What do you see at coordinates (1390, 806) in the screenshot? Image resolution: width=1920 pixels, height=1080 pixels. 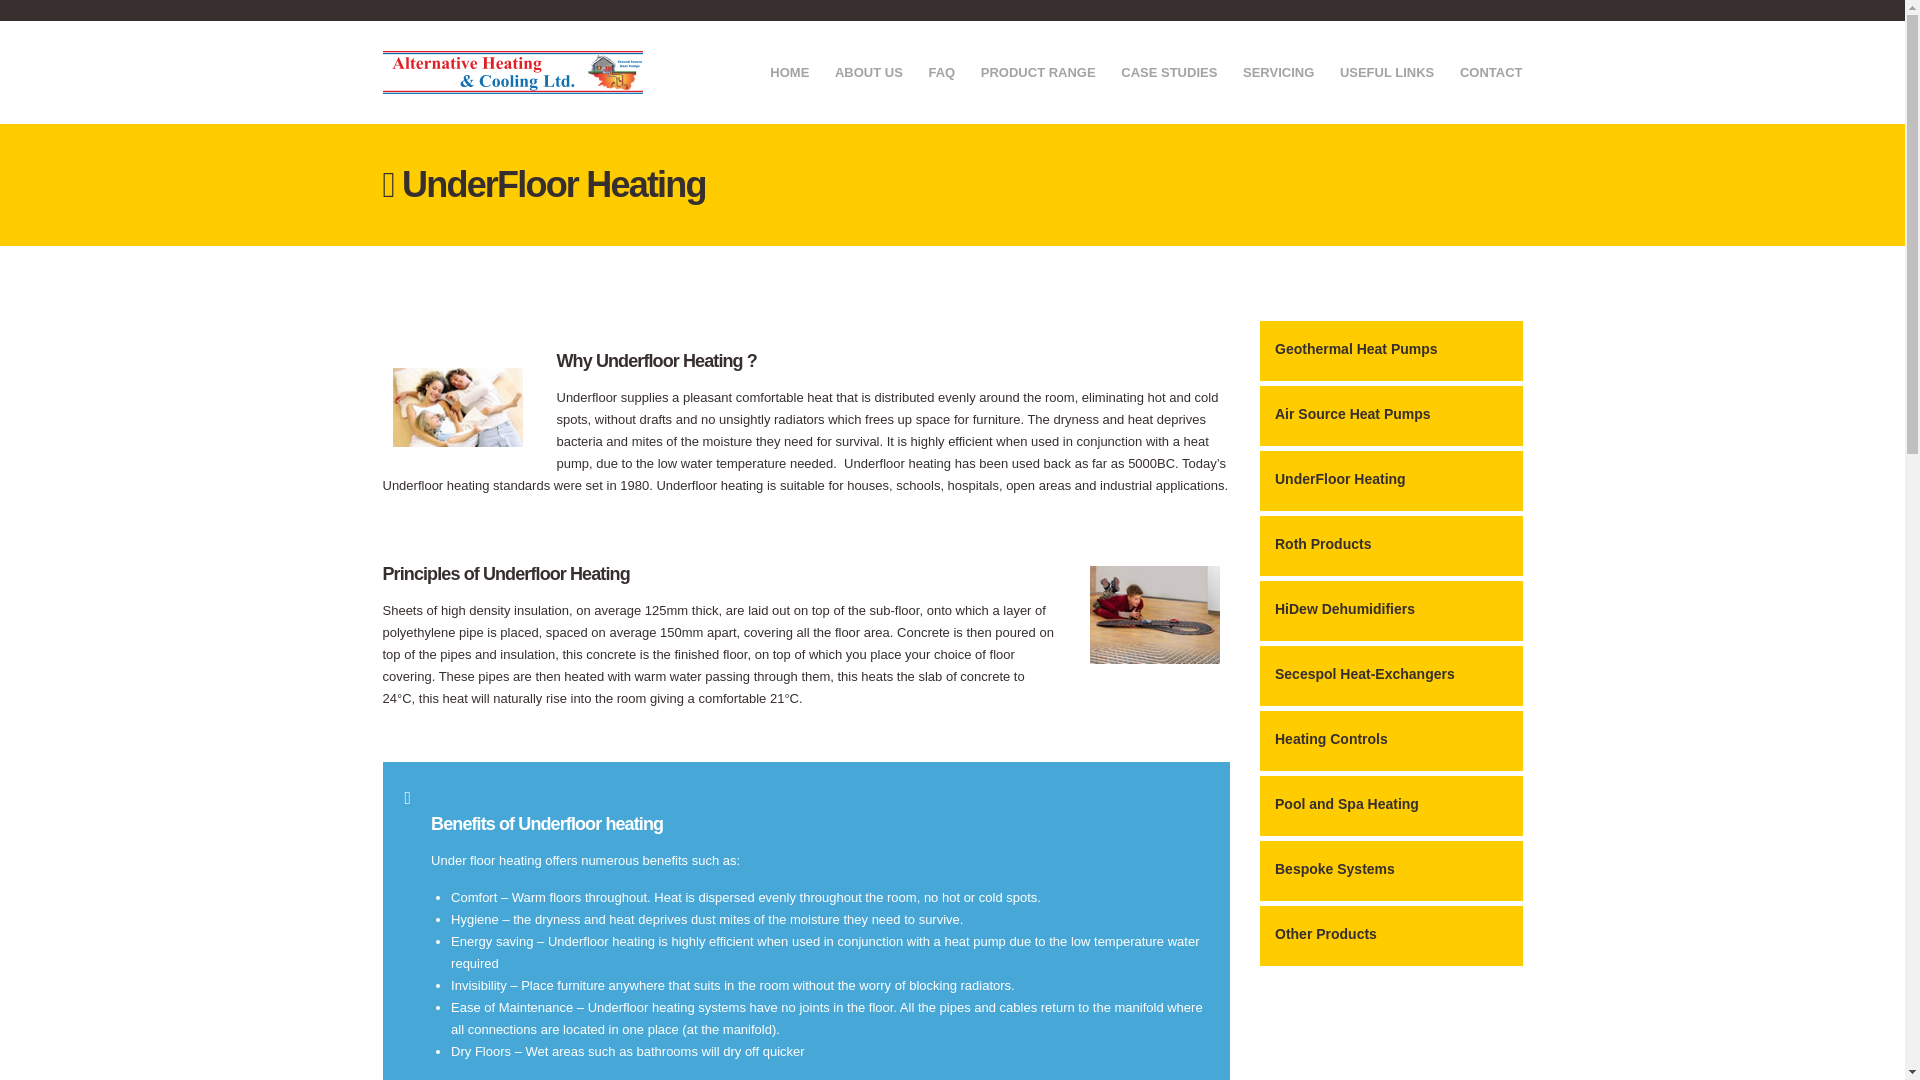 I see `Pool and Spa Heating` at bounding box center [1390, 806].